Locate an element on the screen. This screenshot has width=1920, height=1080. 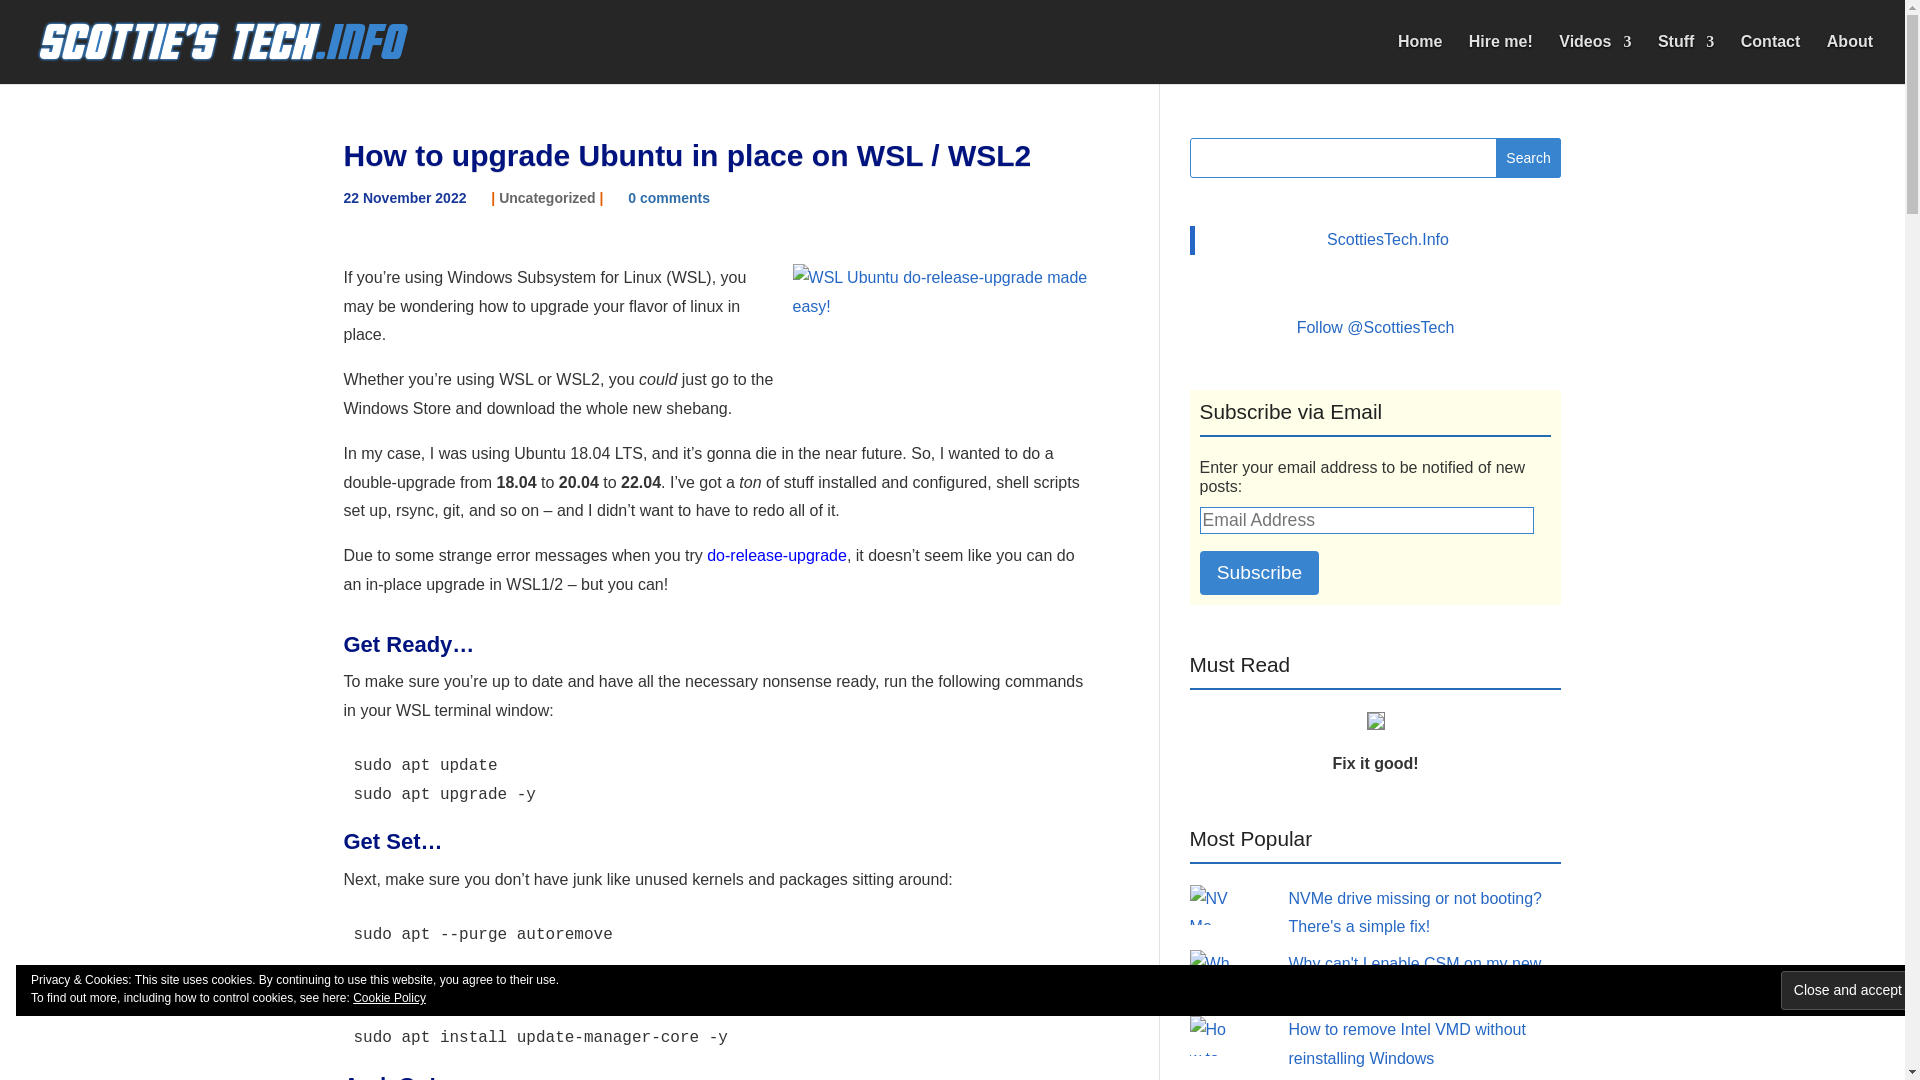
Home is located at coordinates (1419, 59).